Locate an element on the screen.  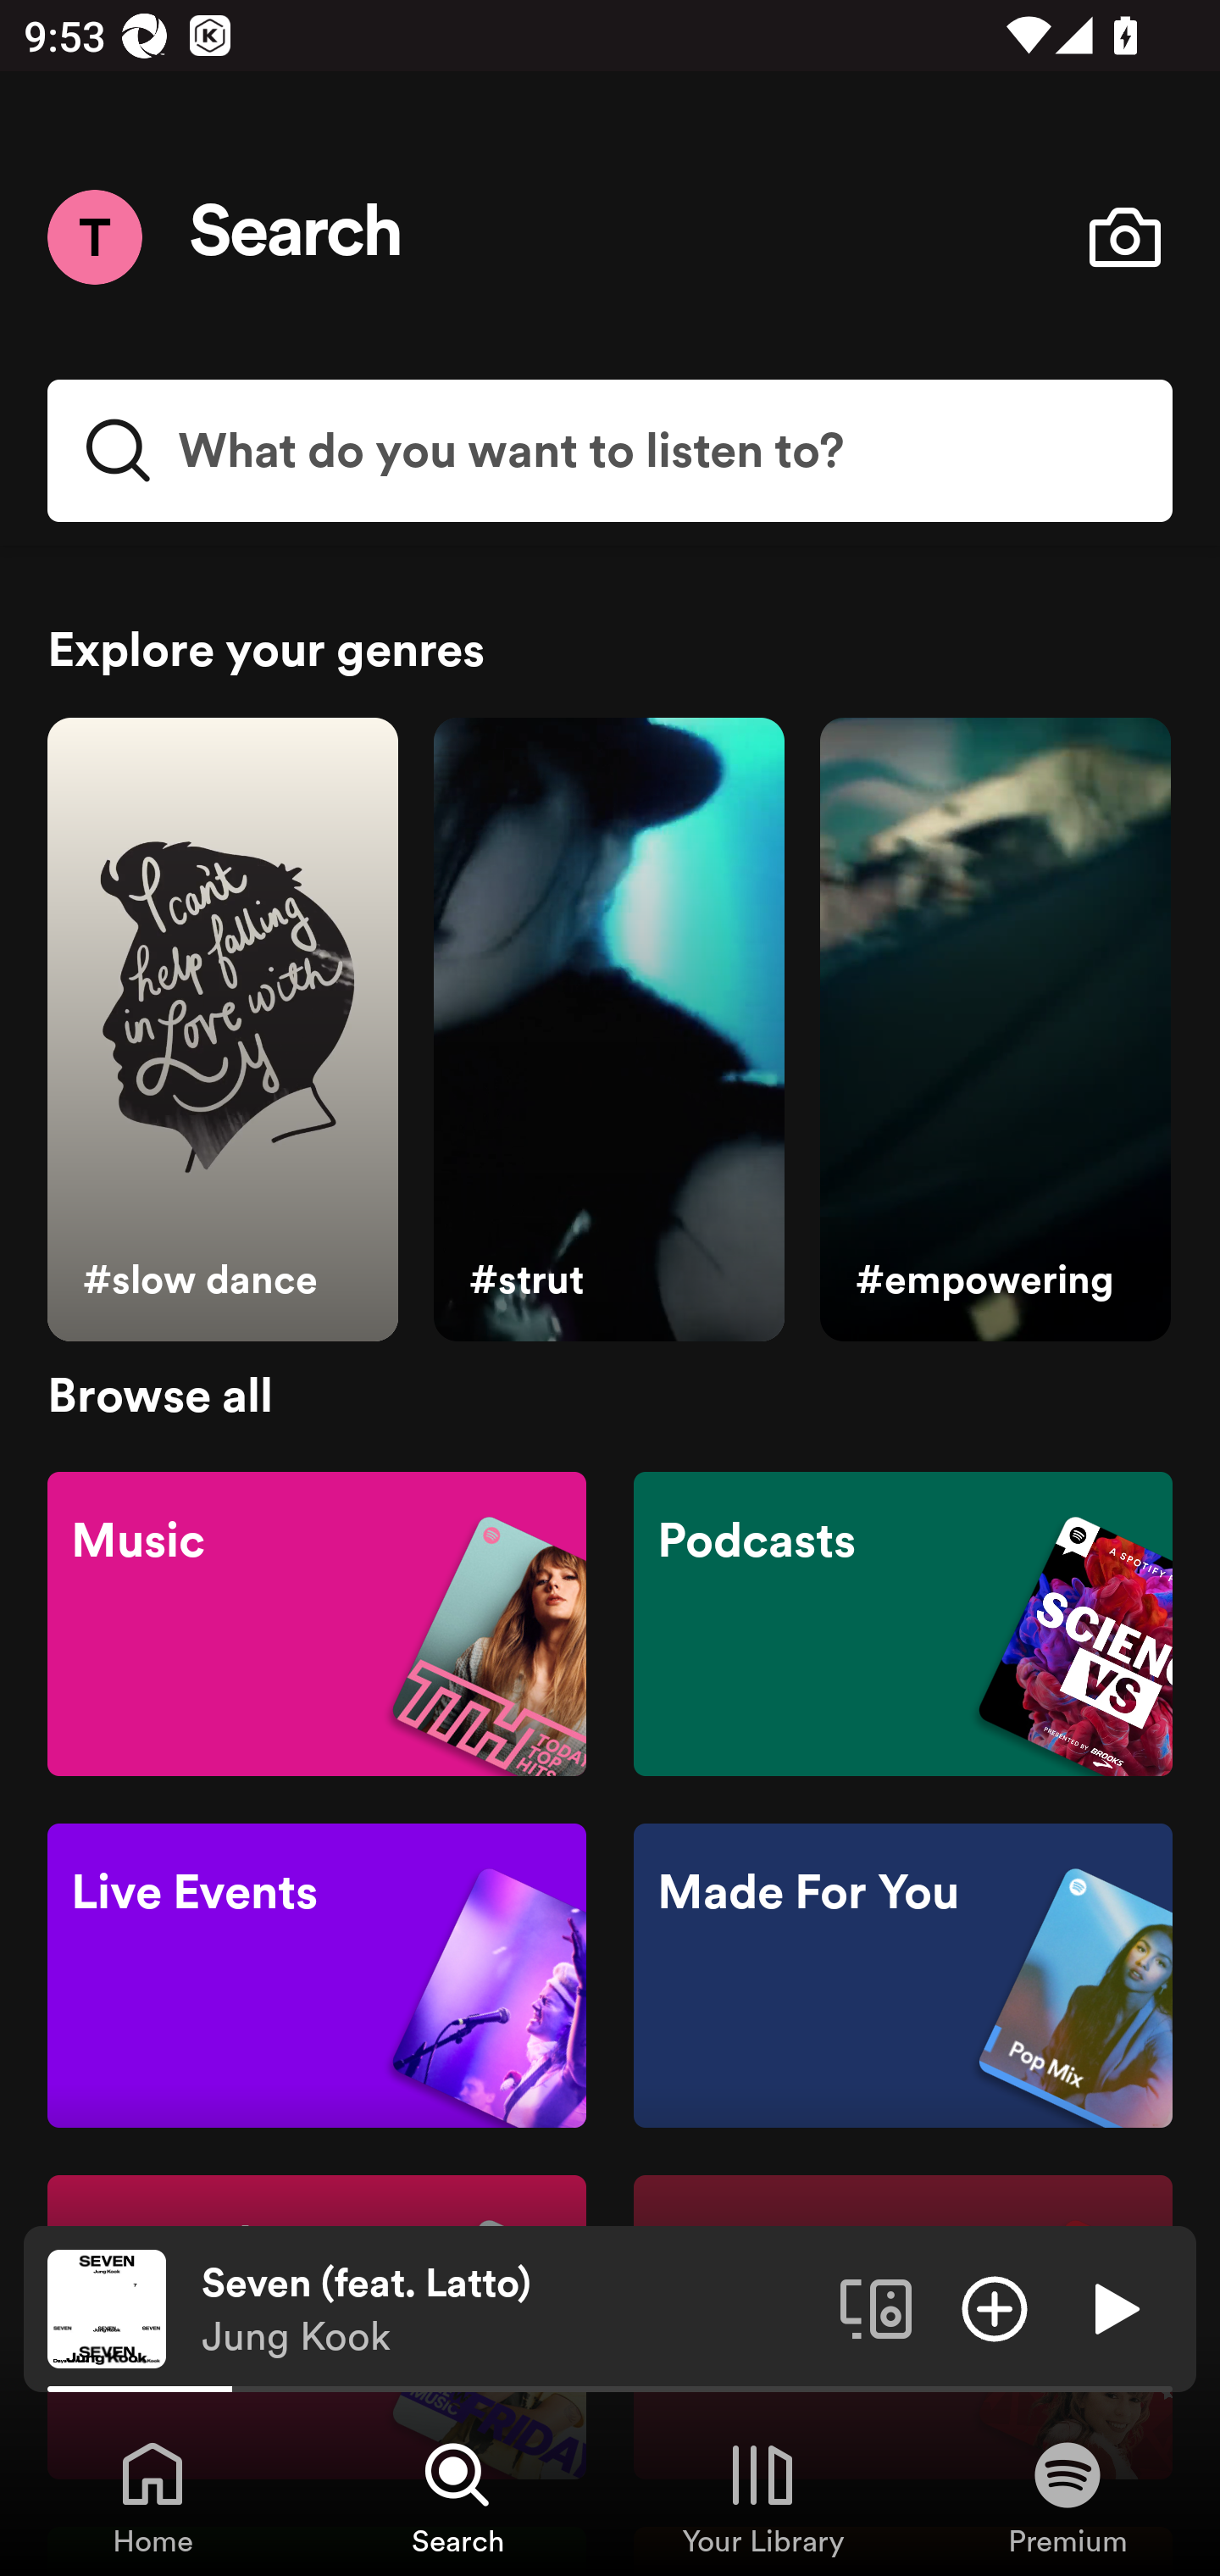
Connect to a device. Opens the devices menu is located at coordinates (876, 2307).